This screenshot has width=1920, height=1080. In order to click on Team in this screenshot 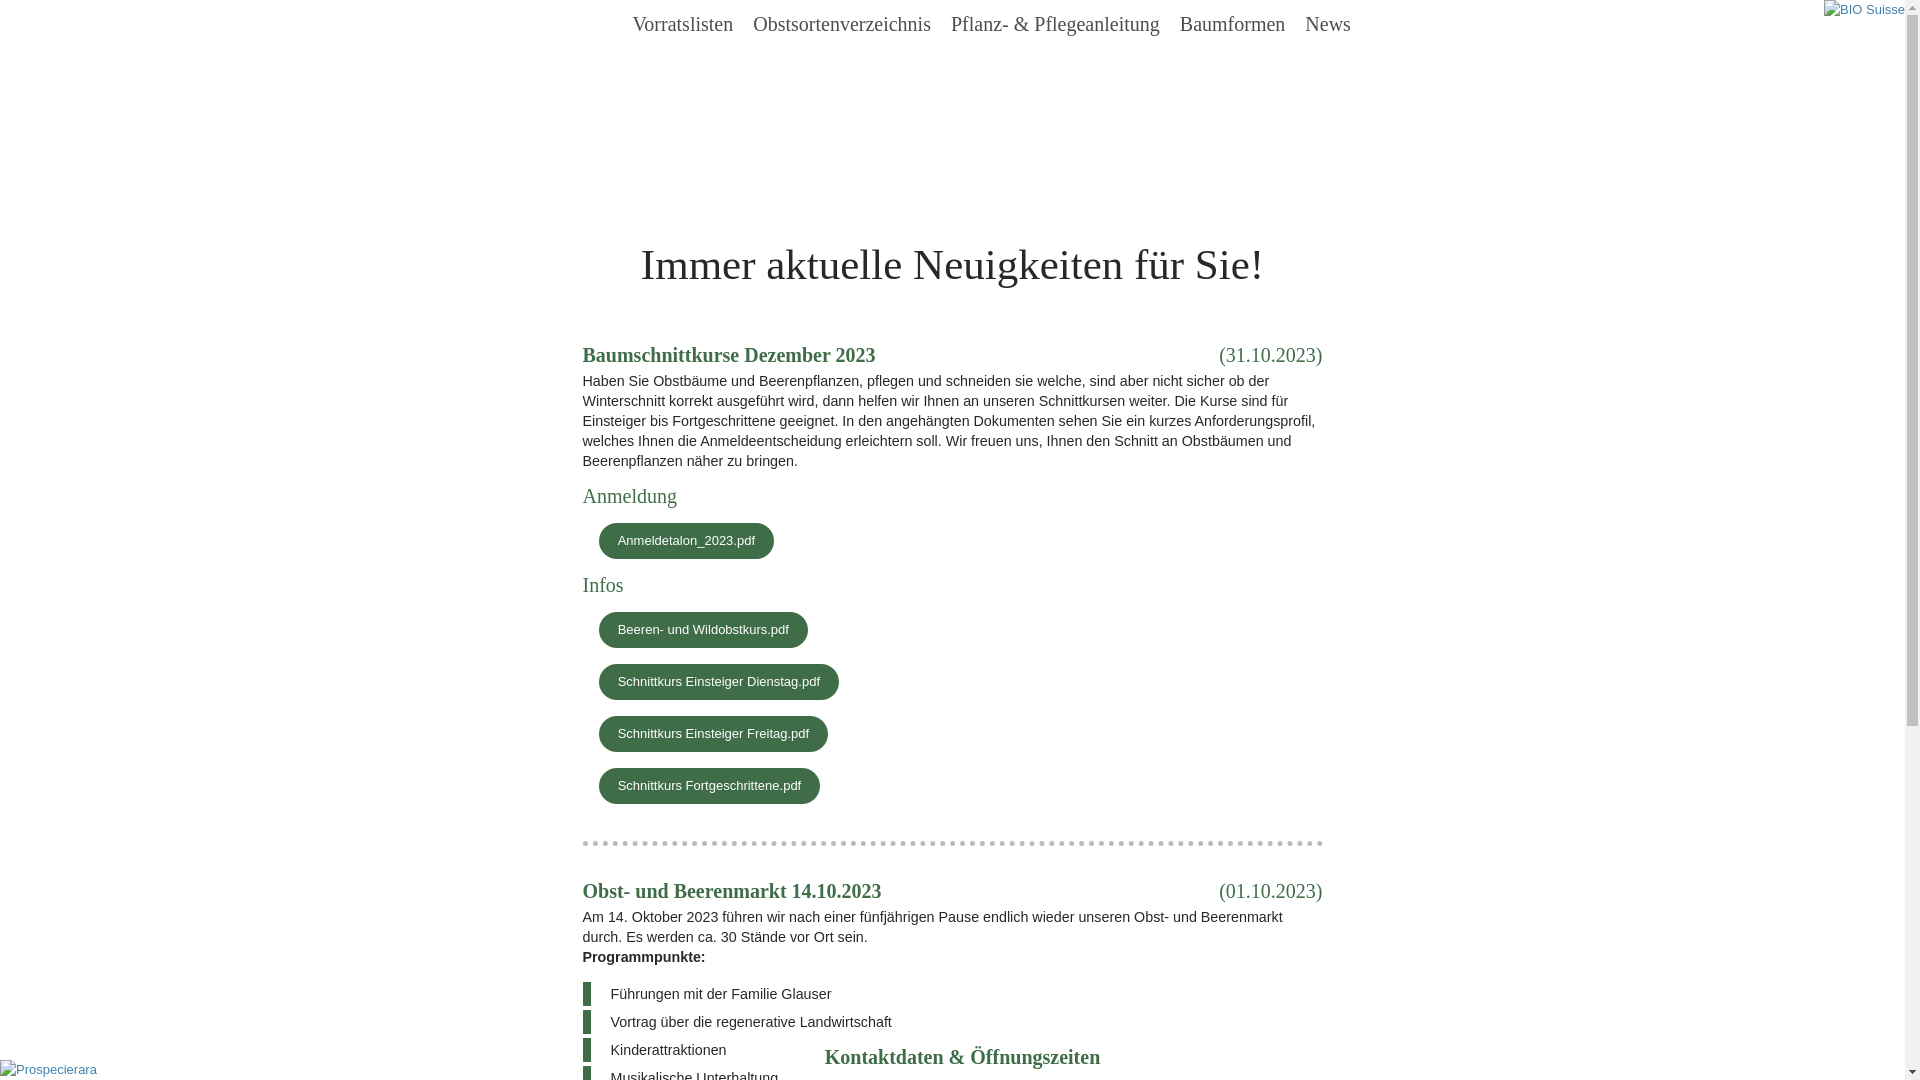, I will do `click(815, 86)`.